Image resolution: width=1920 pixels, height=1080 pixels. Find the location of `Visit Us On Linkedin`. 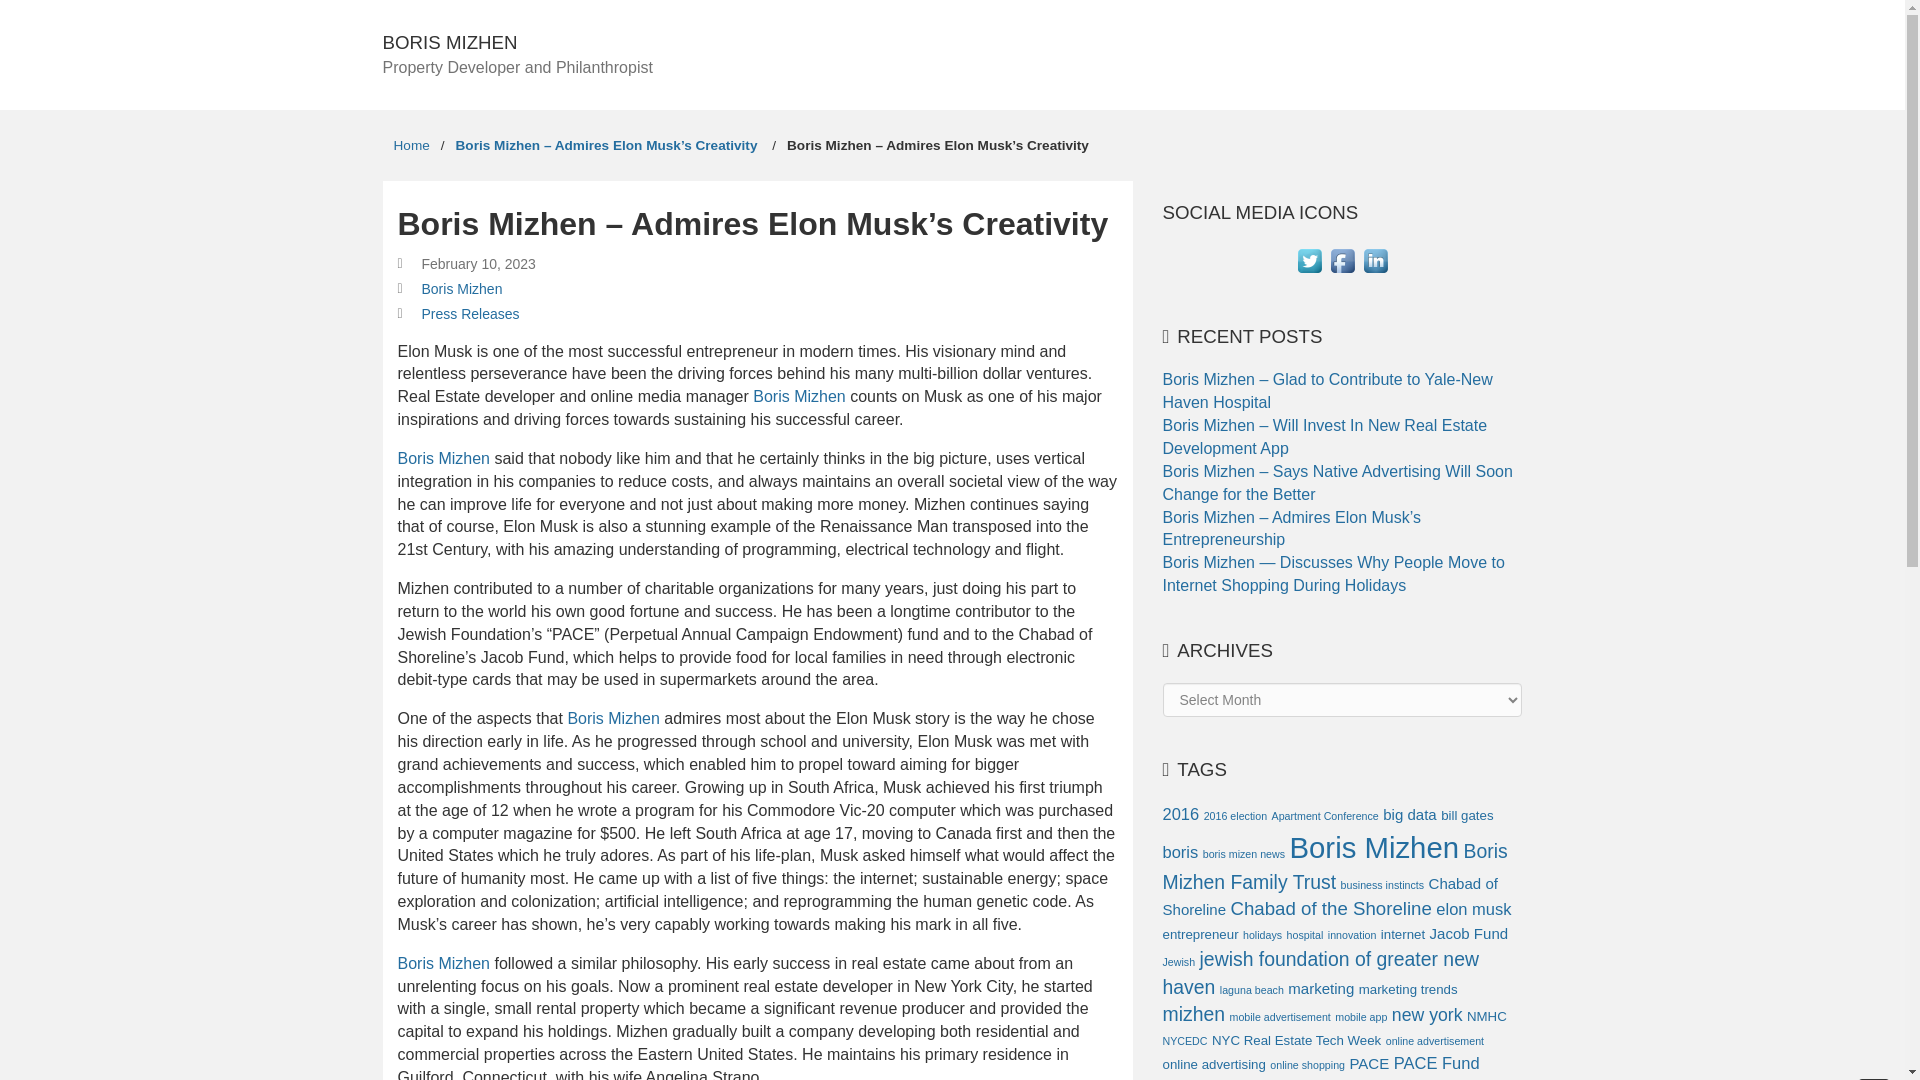

Visit Us On Linkedin is located at coordinates (1376, 271).